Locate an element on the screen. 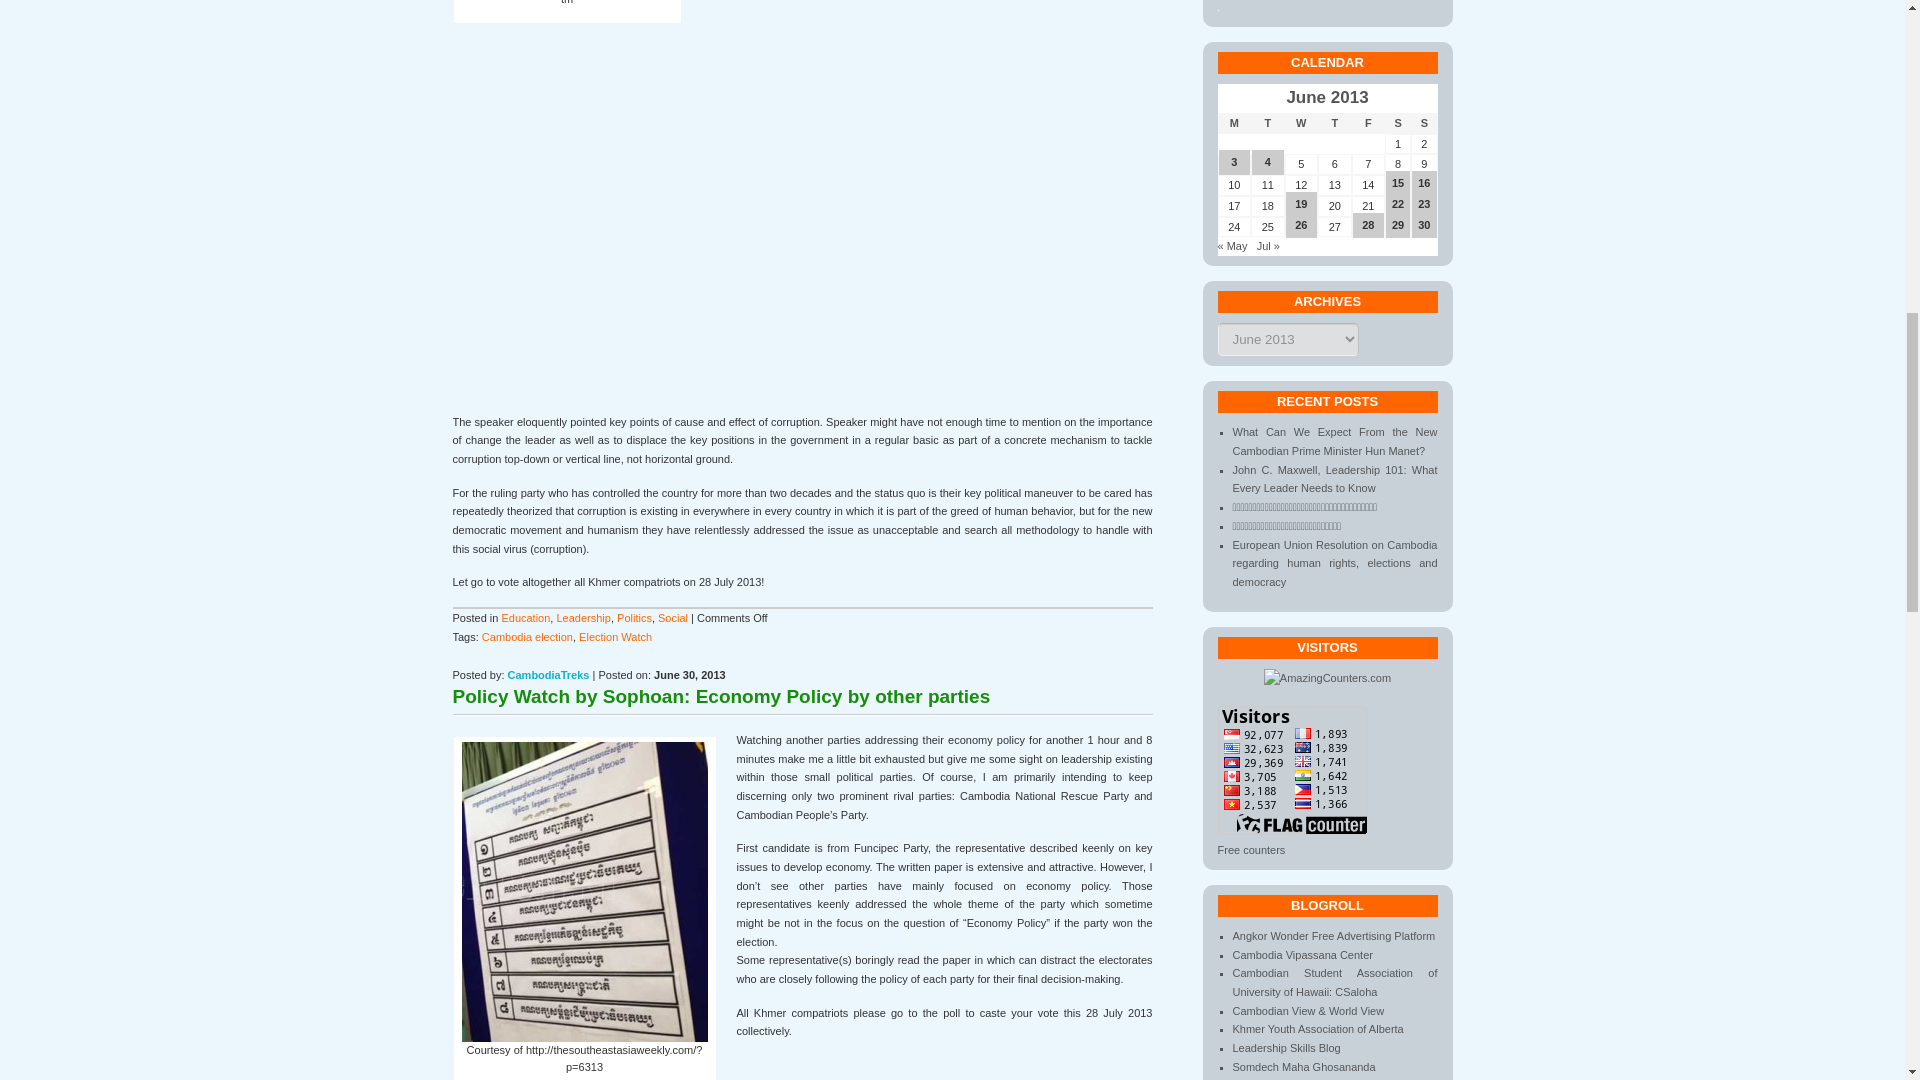 This screenshot has width=1920, height=1080. Sunday is located at coordinates (1424, 123).